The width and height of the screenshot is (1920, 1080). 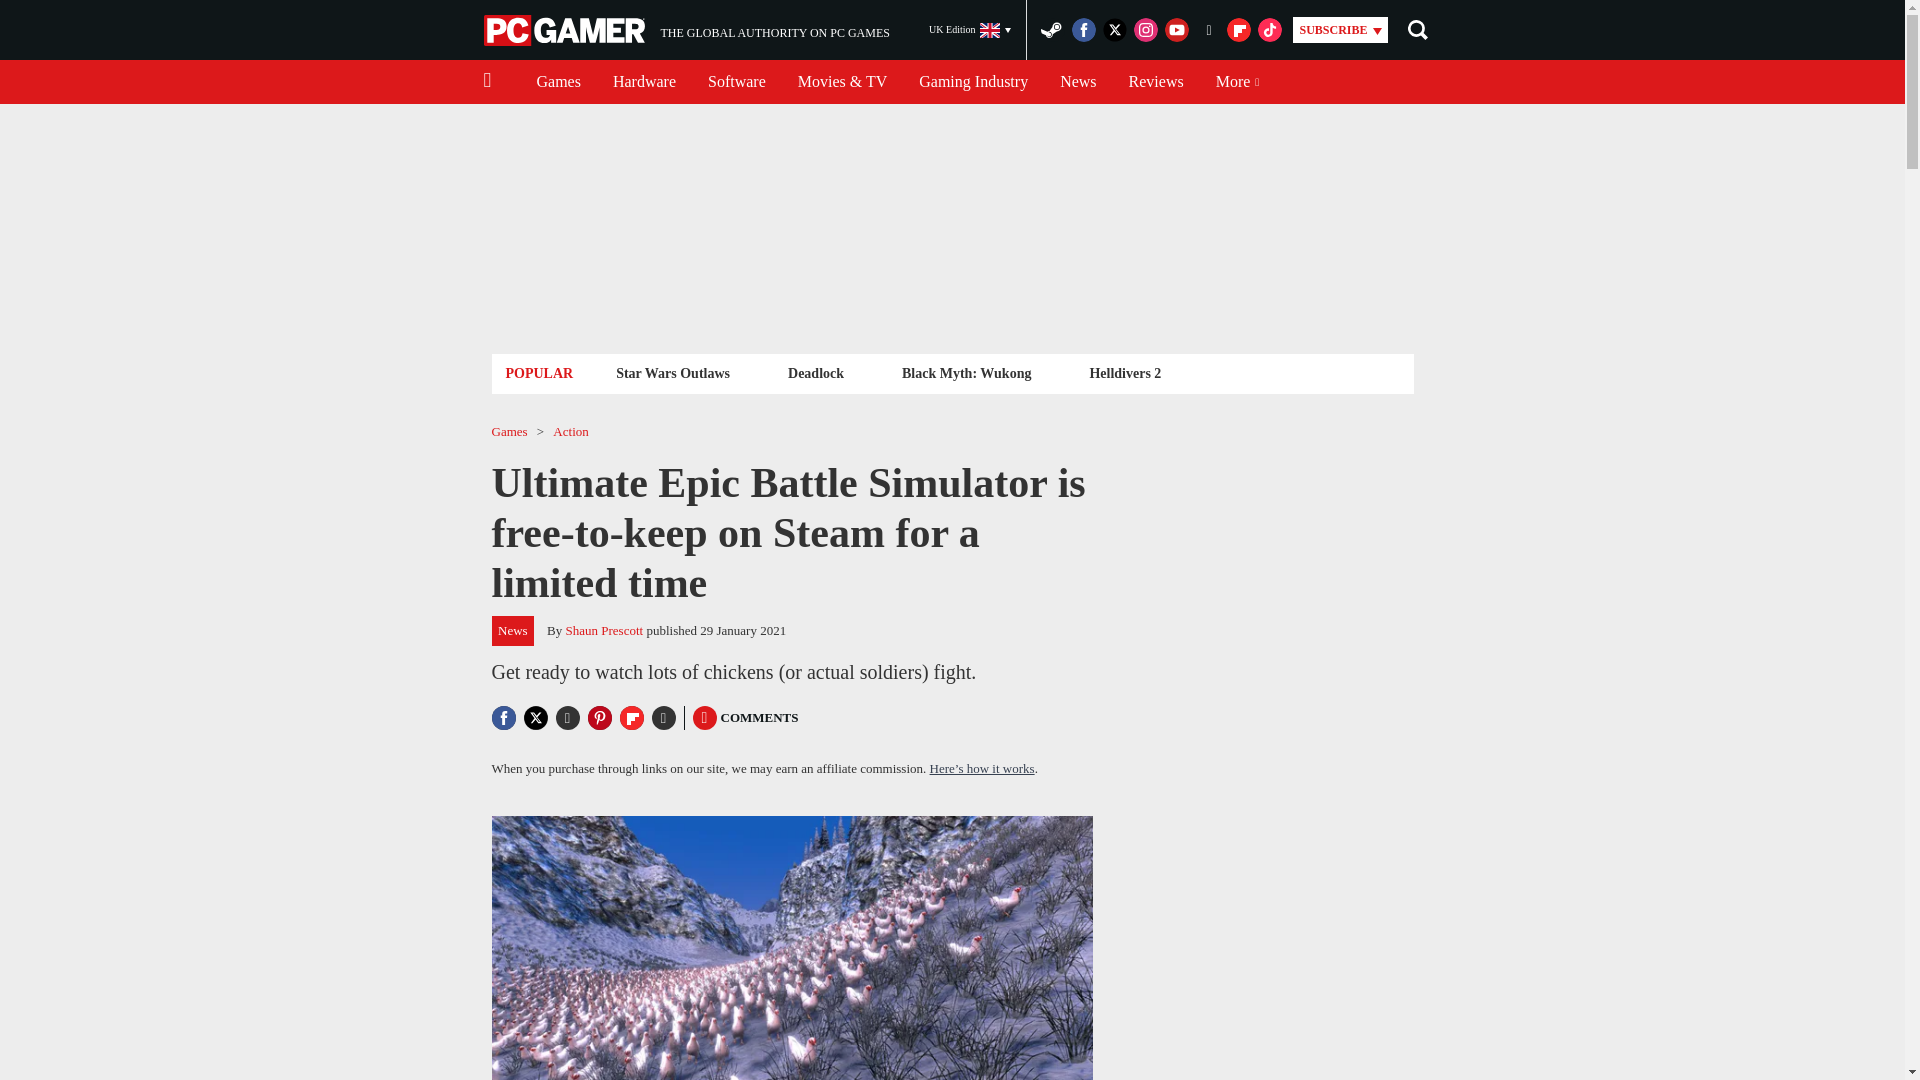 What do you see at coordinates (686, 30) in the screenshot?
I see `UK Edition` at bounding box center [686, 30].